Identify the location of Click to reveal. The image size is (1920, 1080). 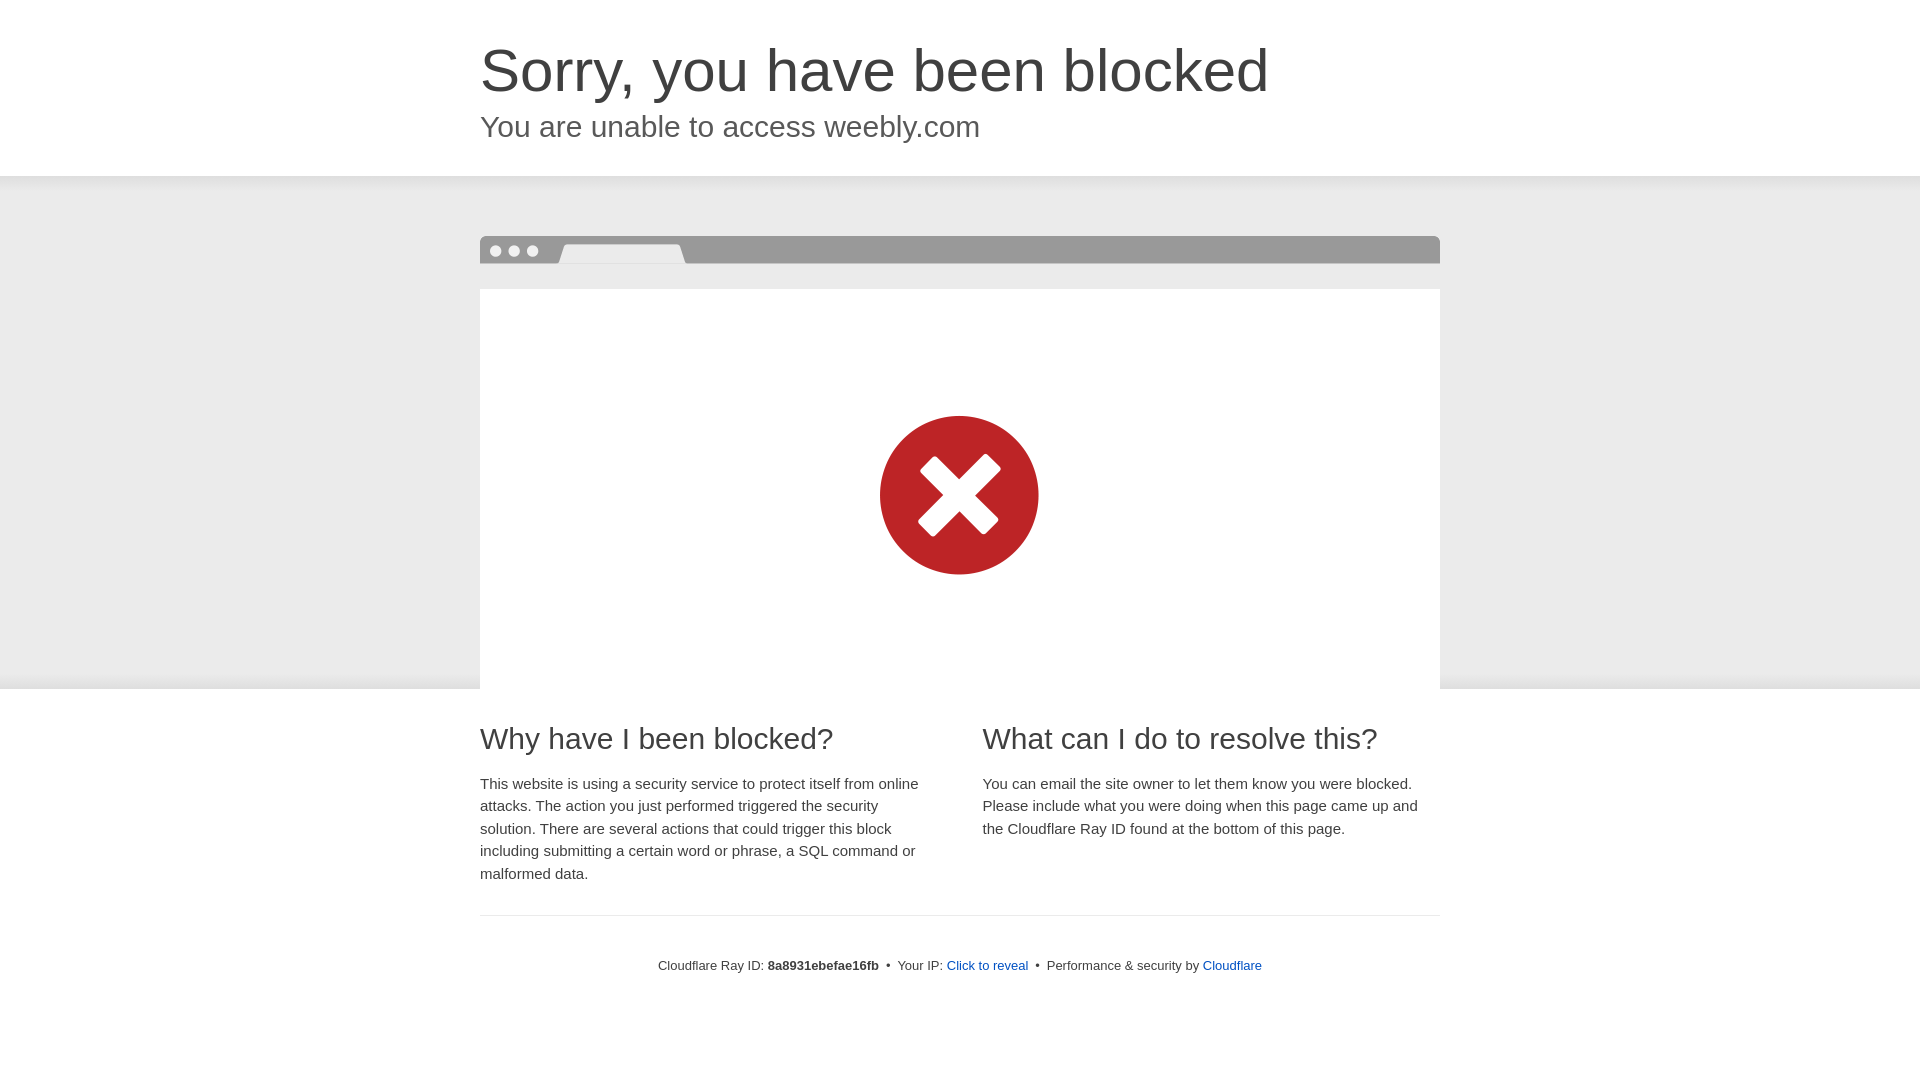
(988, 966).